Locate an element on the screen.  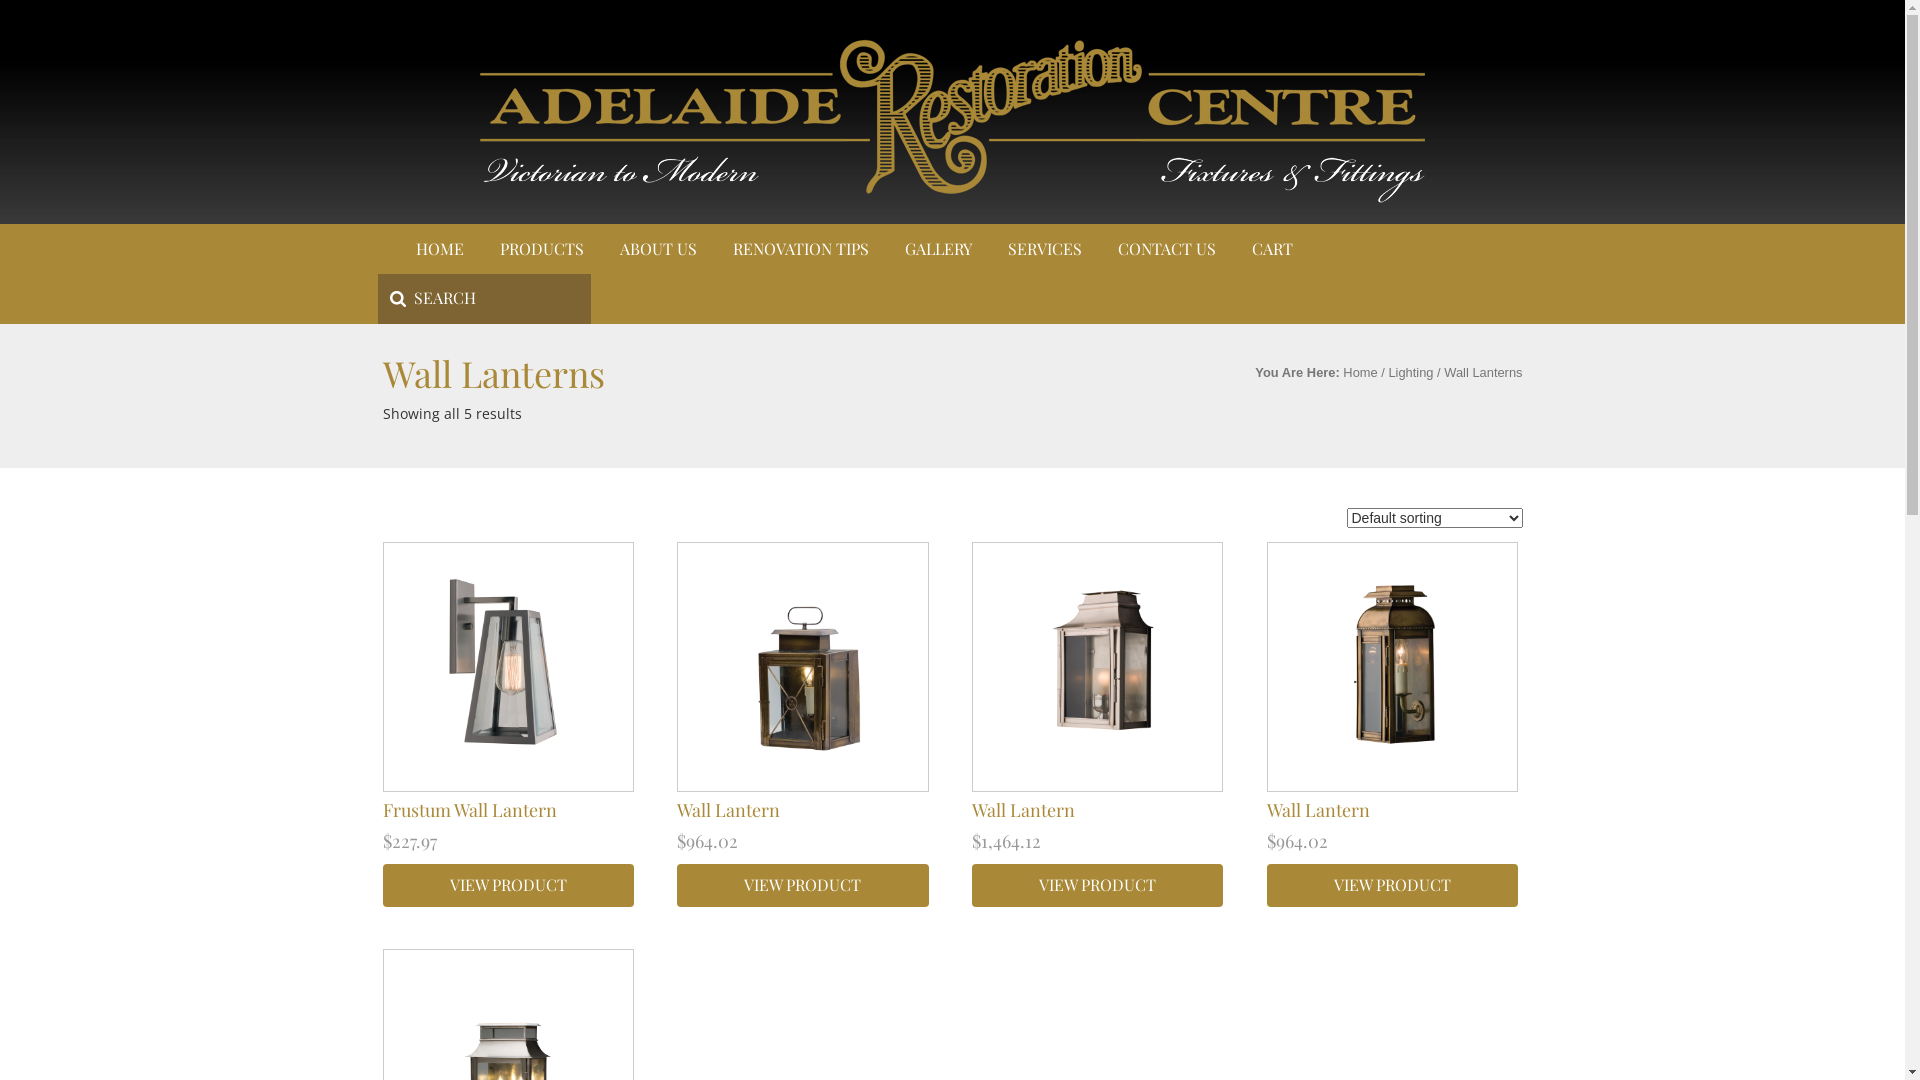
Frustum Wall Lantern
$227.97 is located at coordinates (508, 704).